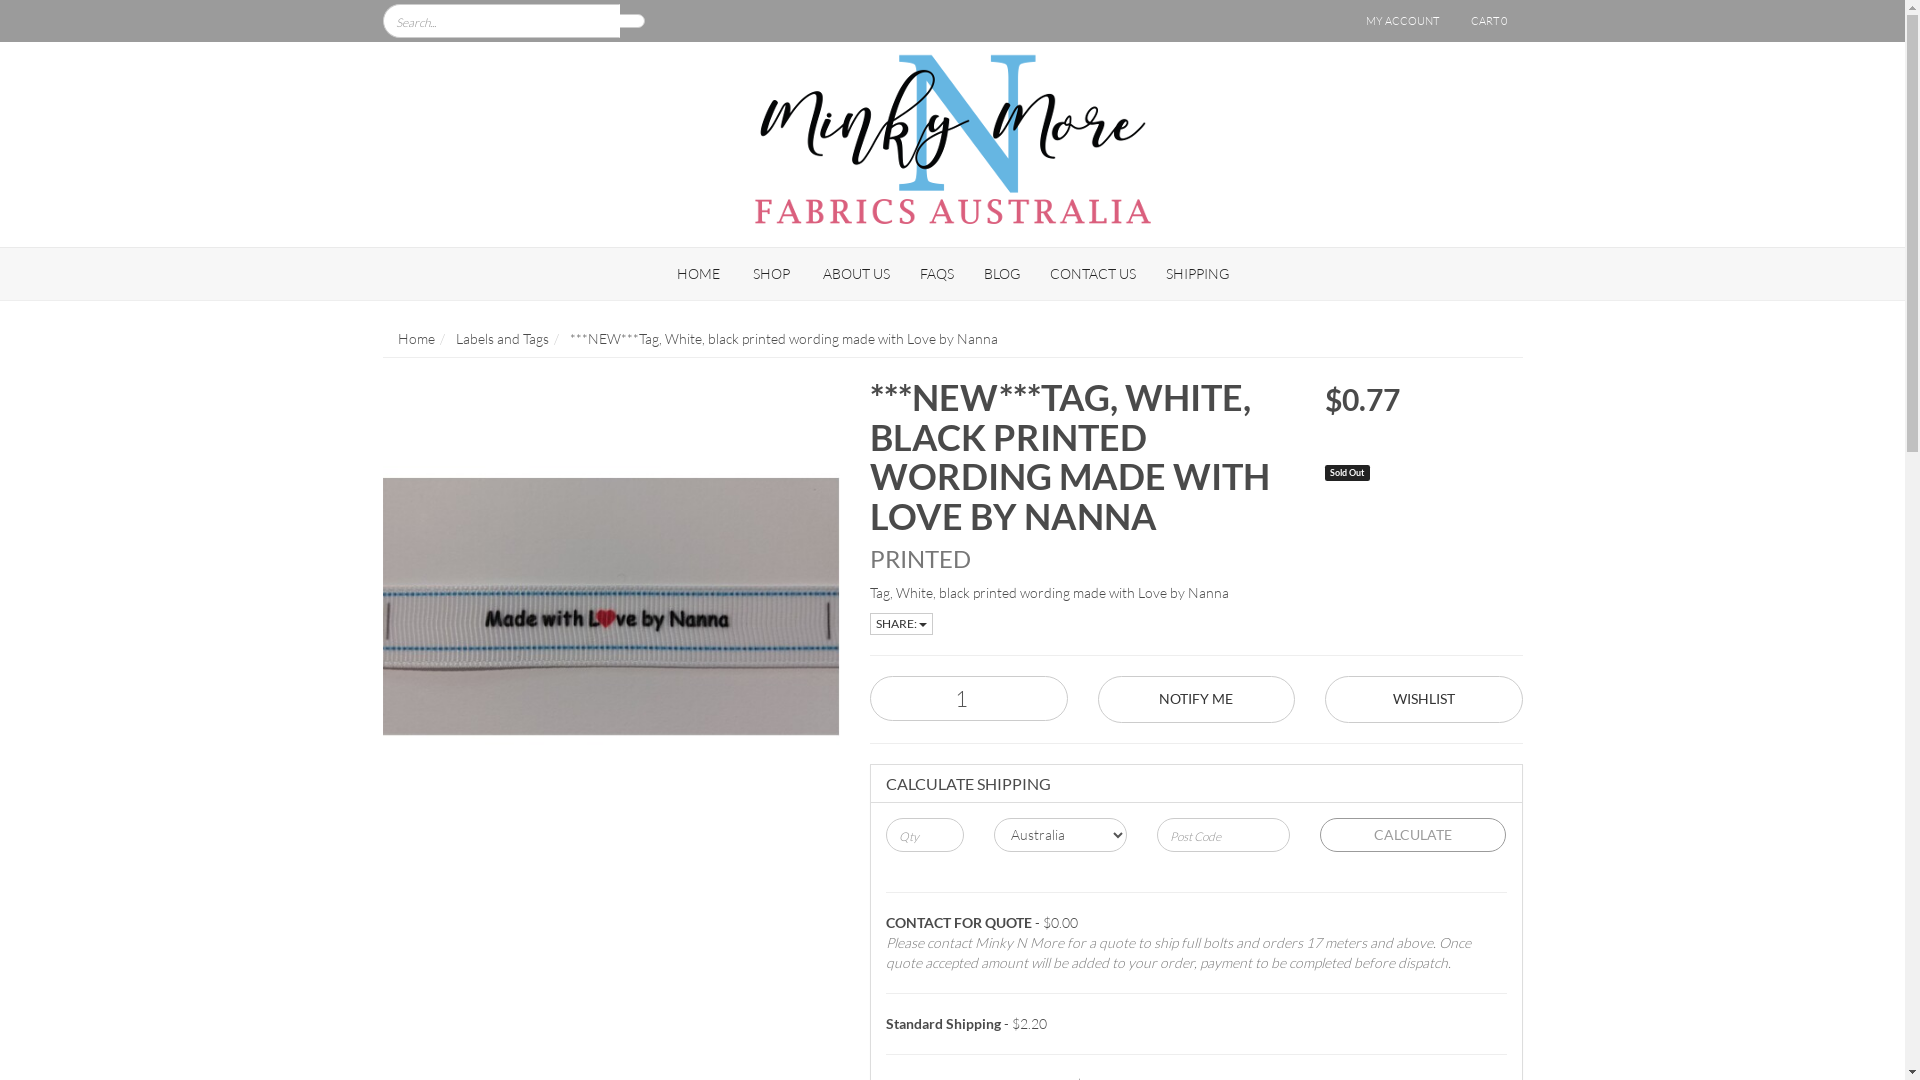 The width and height of the screenshot is (1920, 1080). I want to click on Minky N More, so click(953, 132).